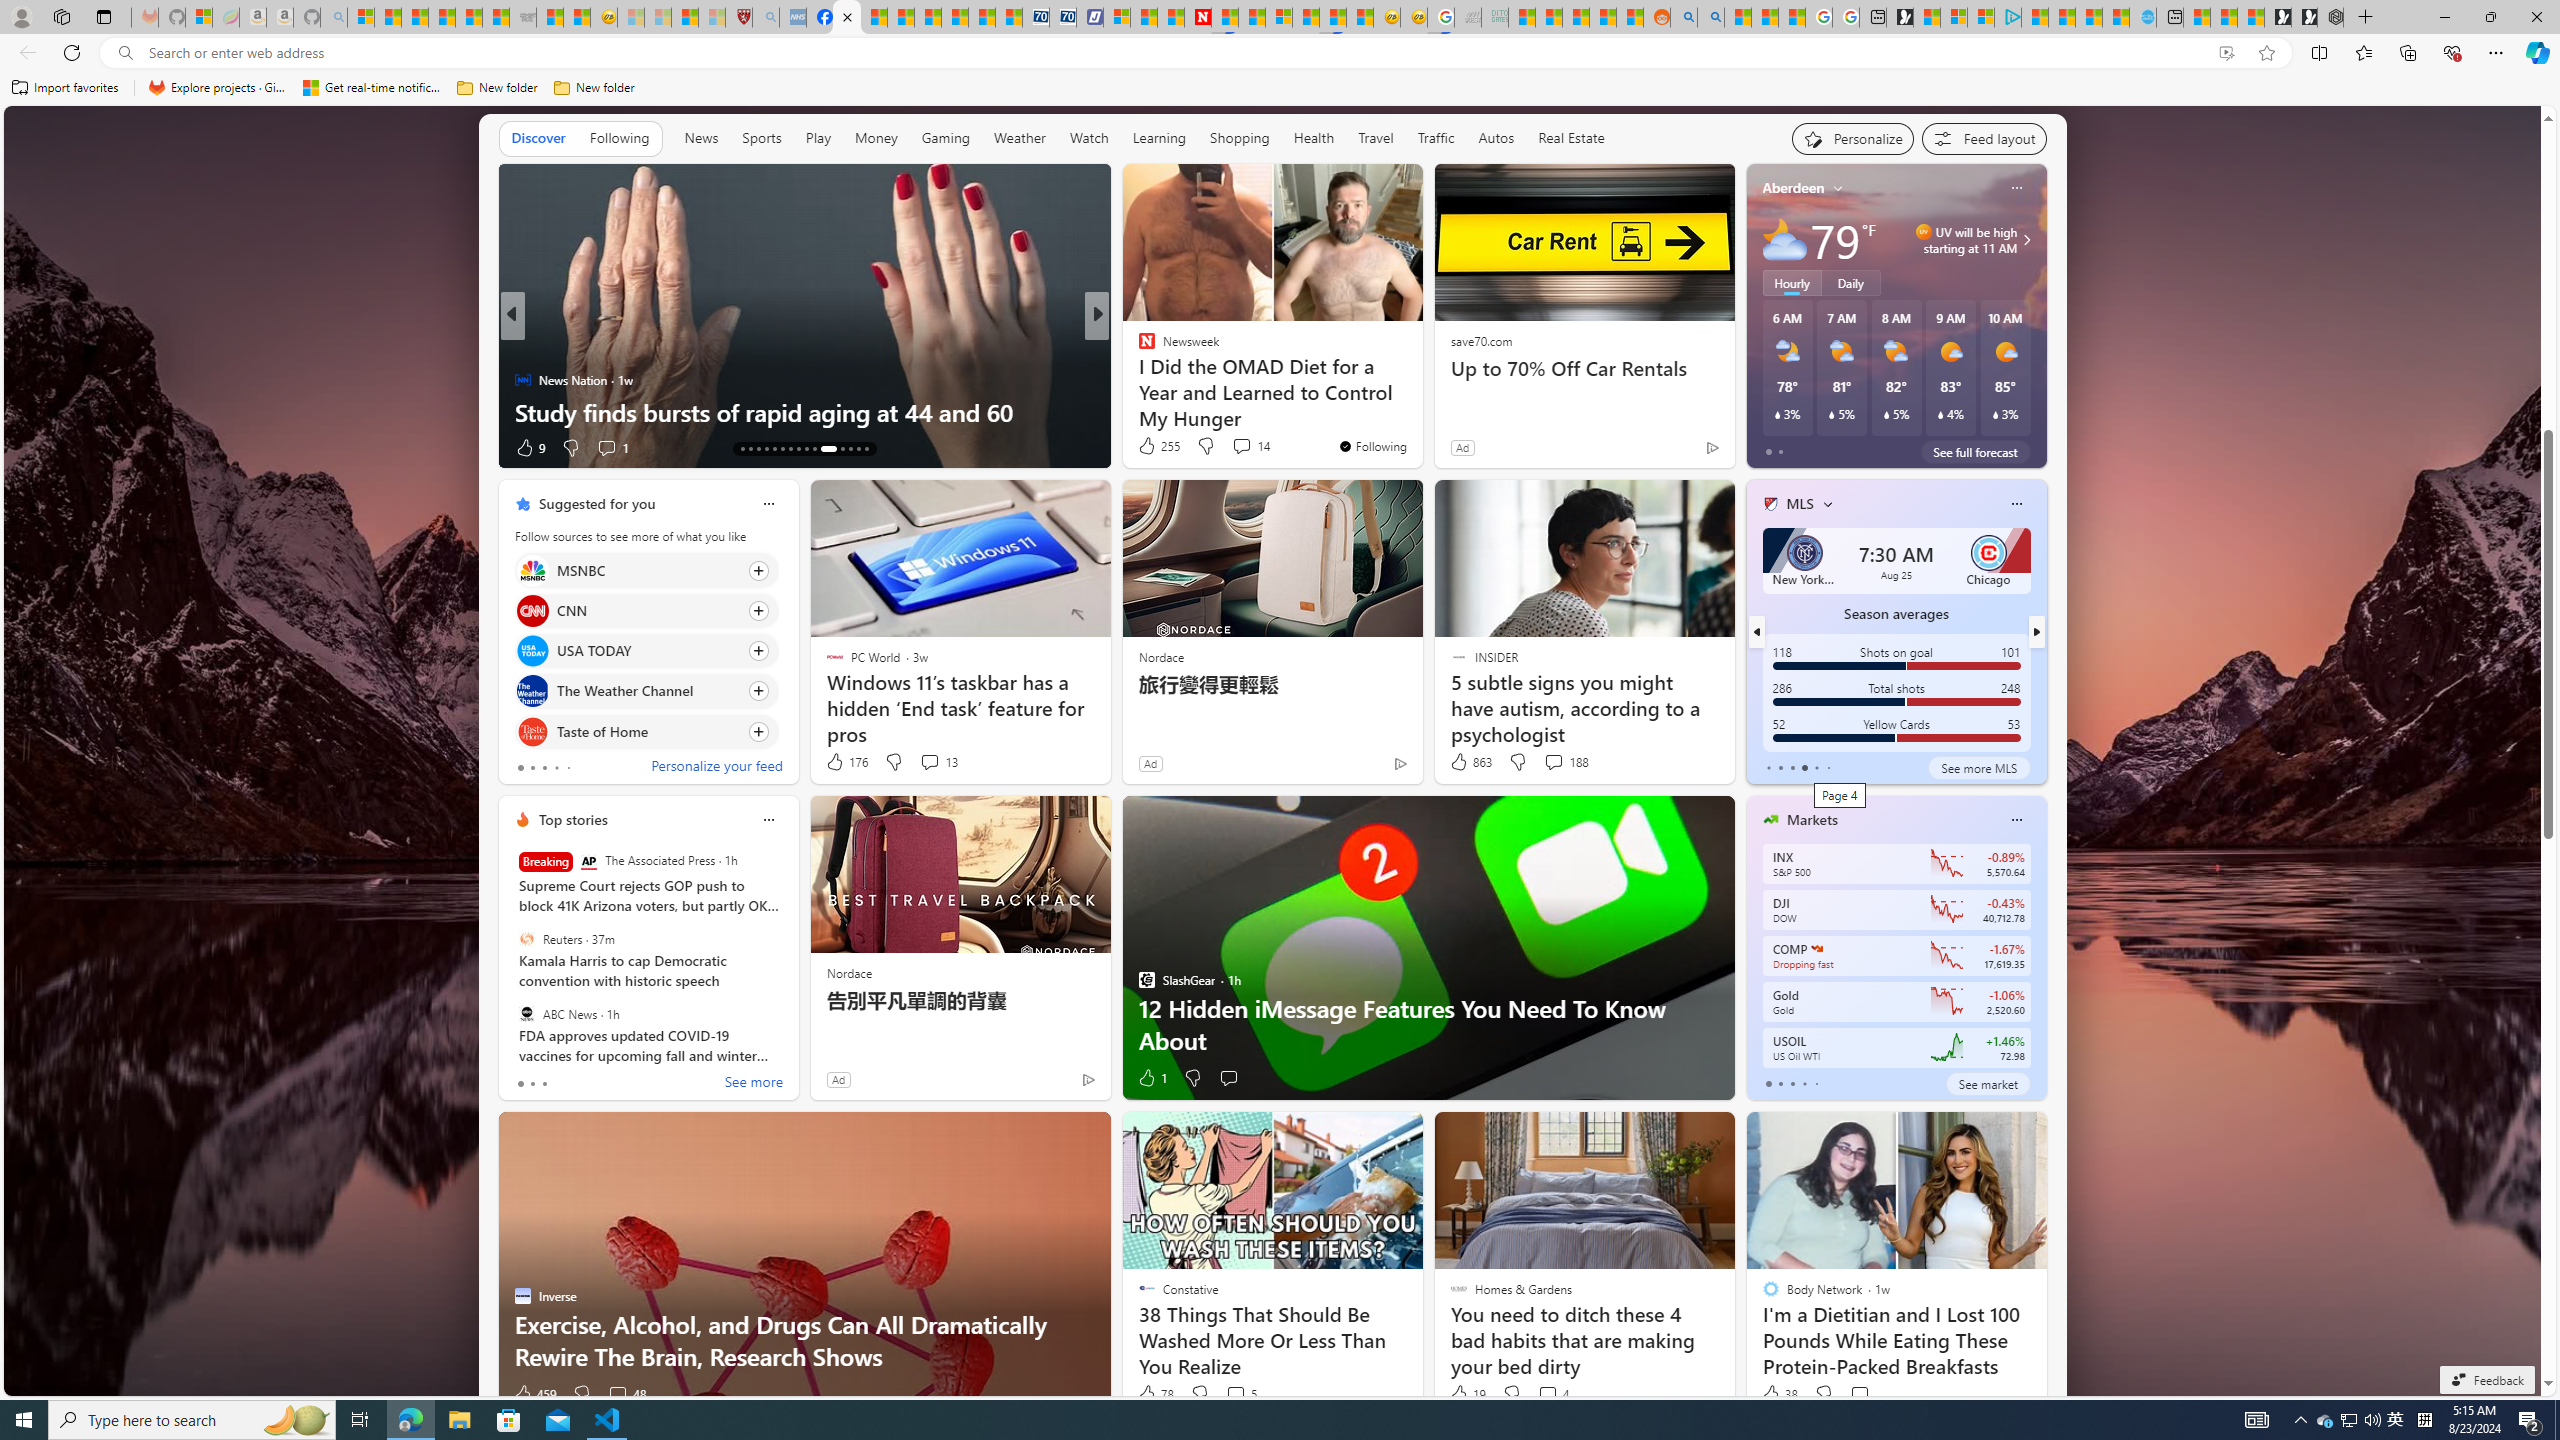  Describe the element at coordinates (1137, 347) in the screenshot. I see `Best Clean Eating` at that location.